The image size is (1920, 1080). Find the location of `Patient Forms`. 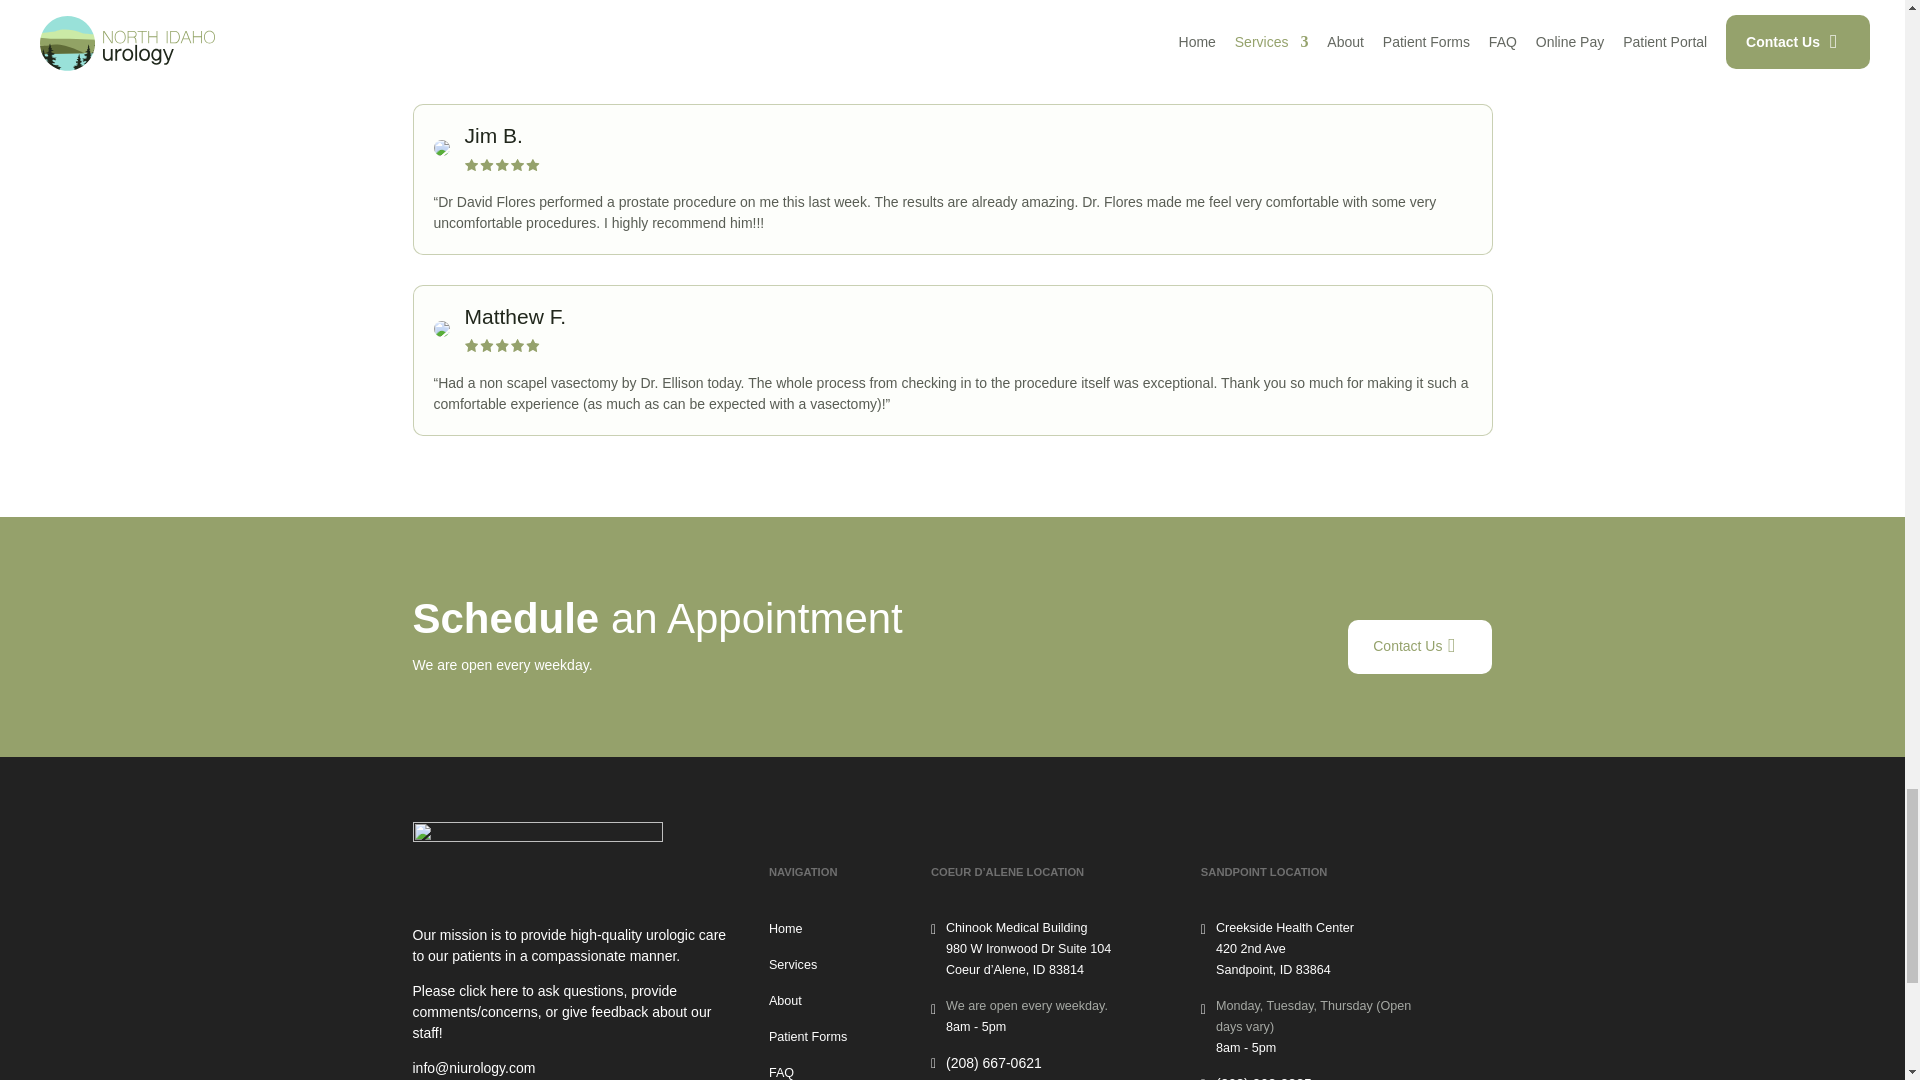

Patient Forms is located at coordinates (808, 1038).